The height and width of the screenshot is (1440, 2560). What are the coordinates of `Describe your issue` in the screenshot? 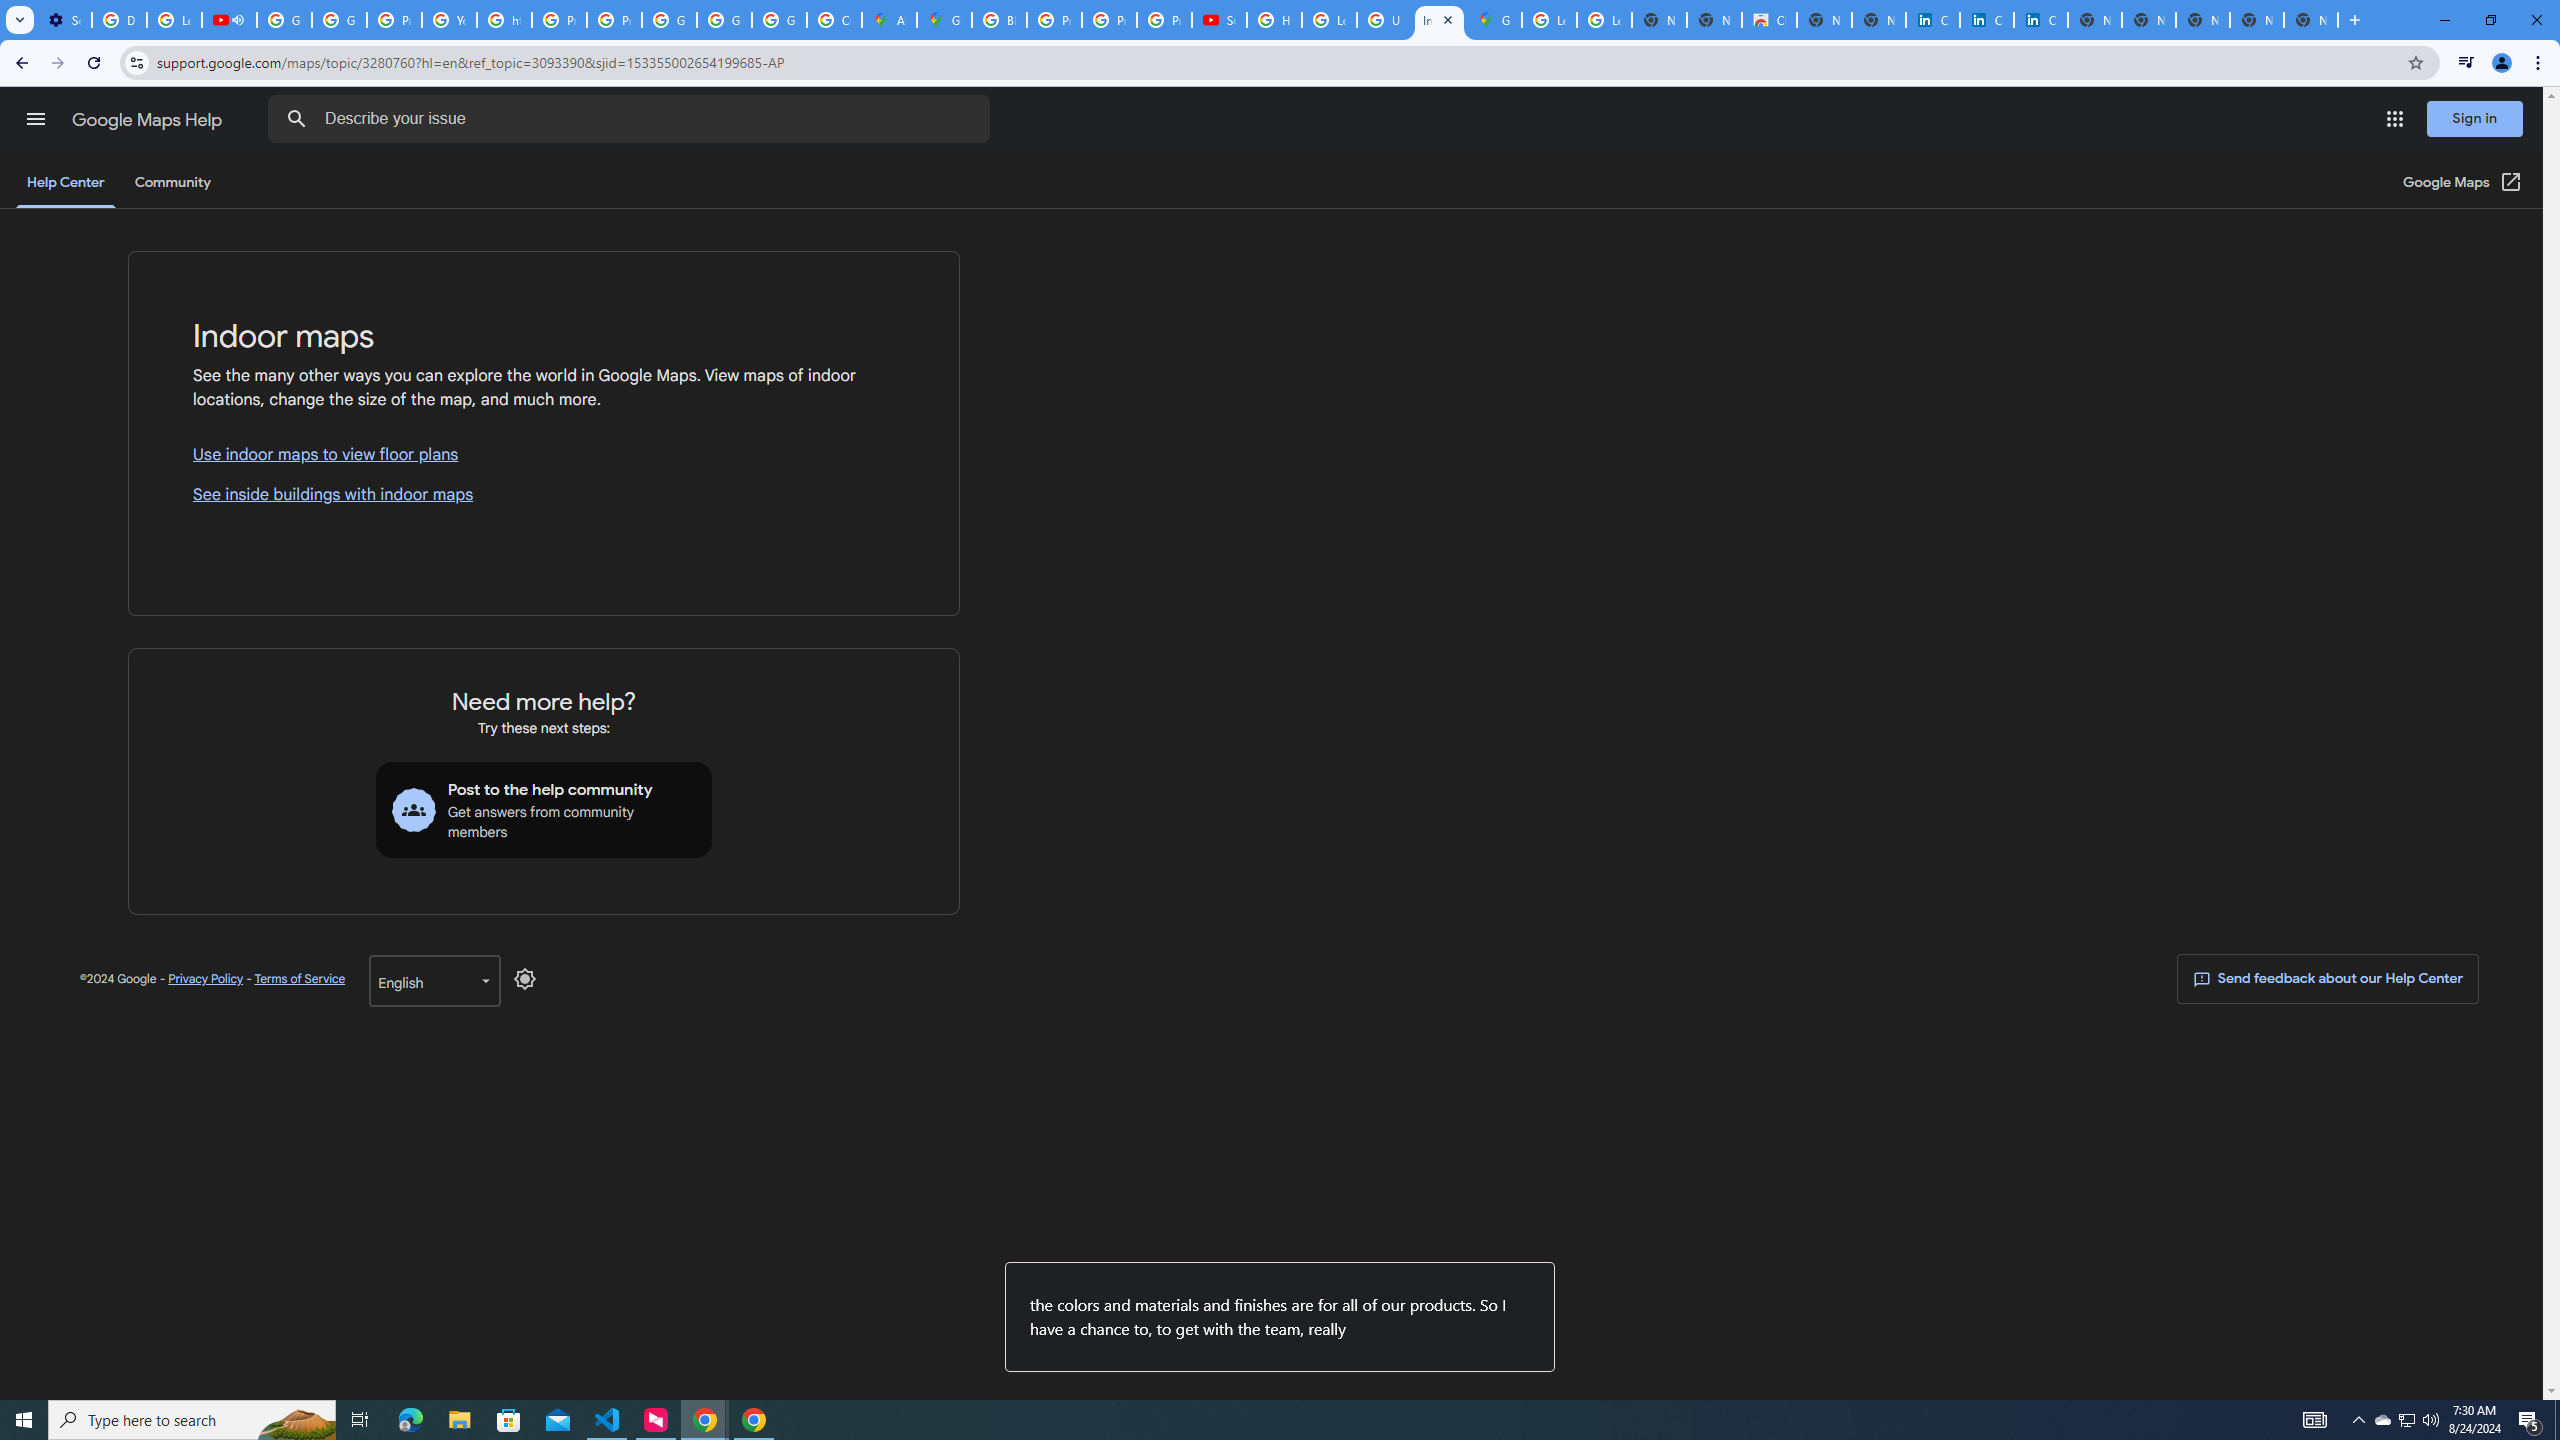 It's located at (634, 119).